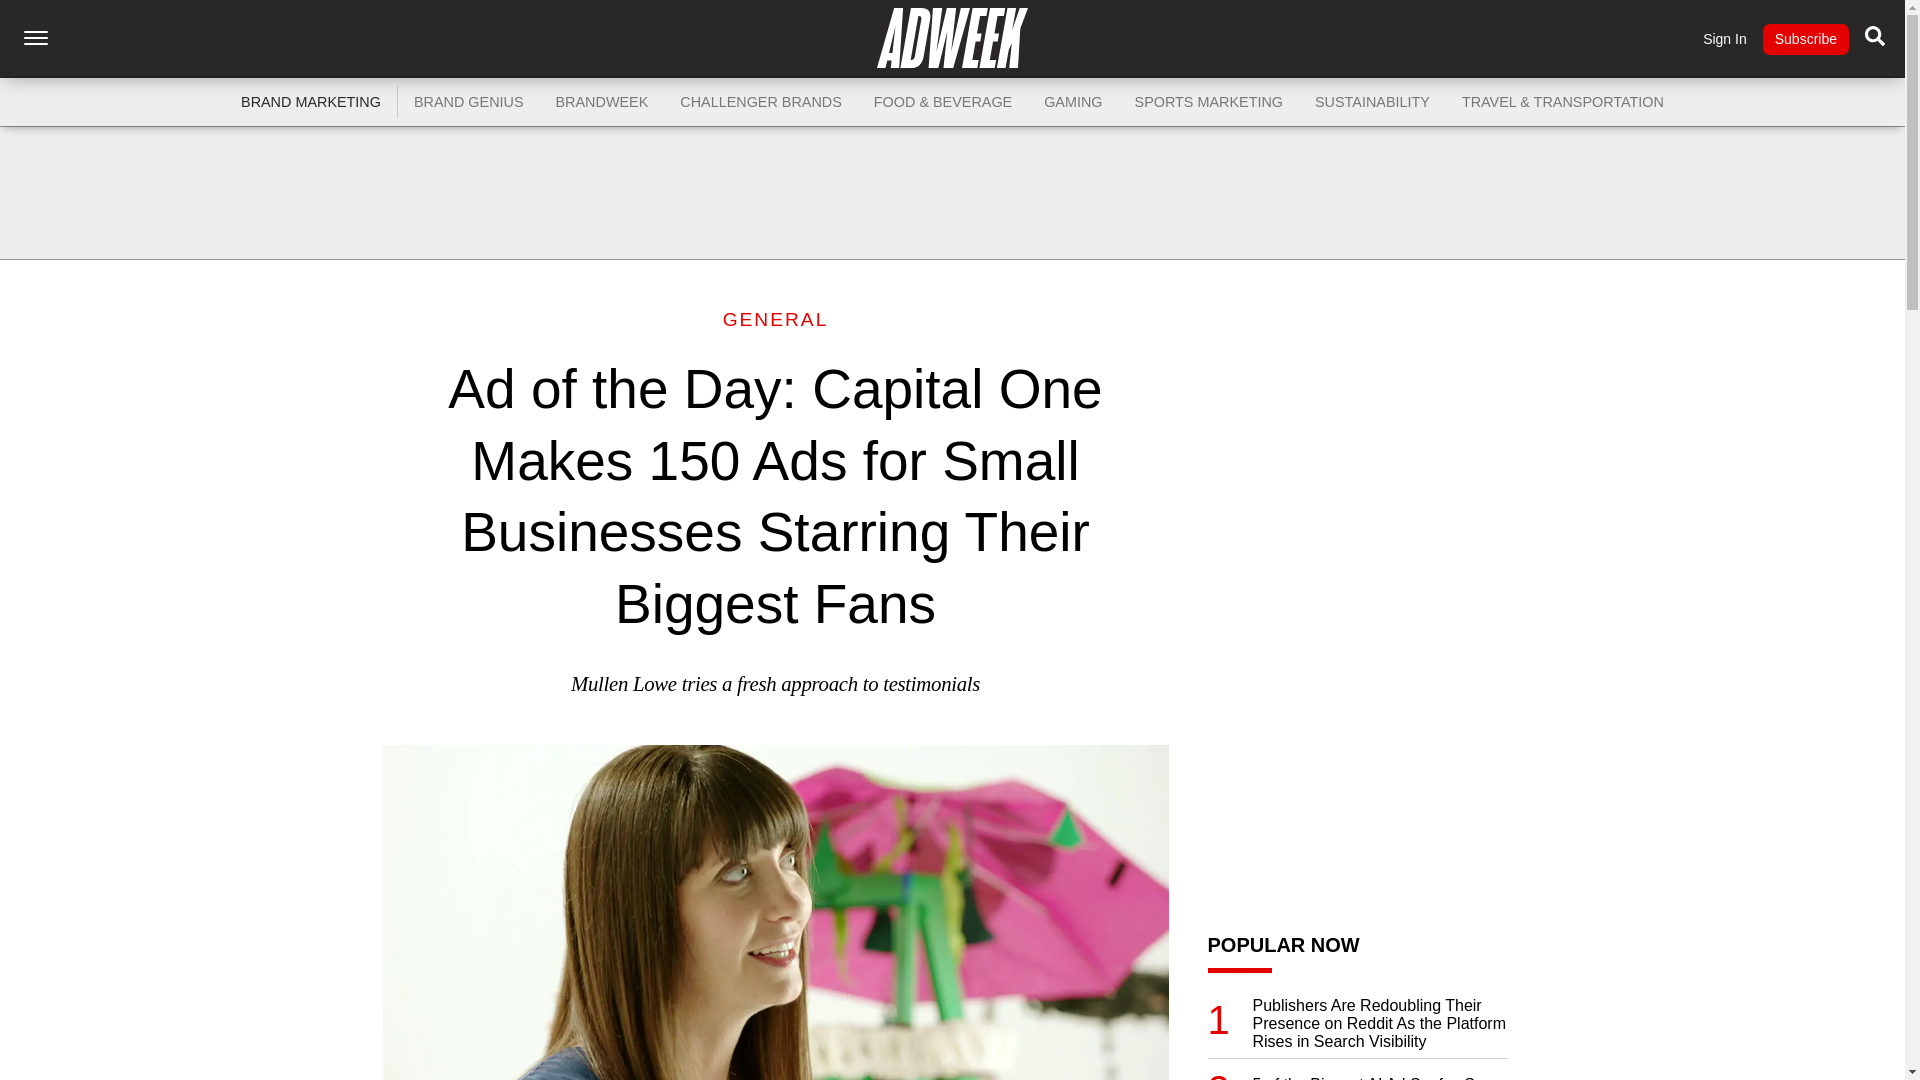 This screenshot has width=1920, height=1080. I want to click on Subscribe, so click(1805, 39).